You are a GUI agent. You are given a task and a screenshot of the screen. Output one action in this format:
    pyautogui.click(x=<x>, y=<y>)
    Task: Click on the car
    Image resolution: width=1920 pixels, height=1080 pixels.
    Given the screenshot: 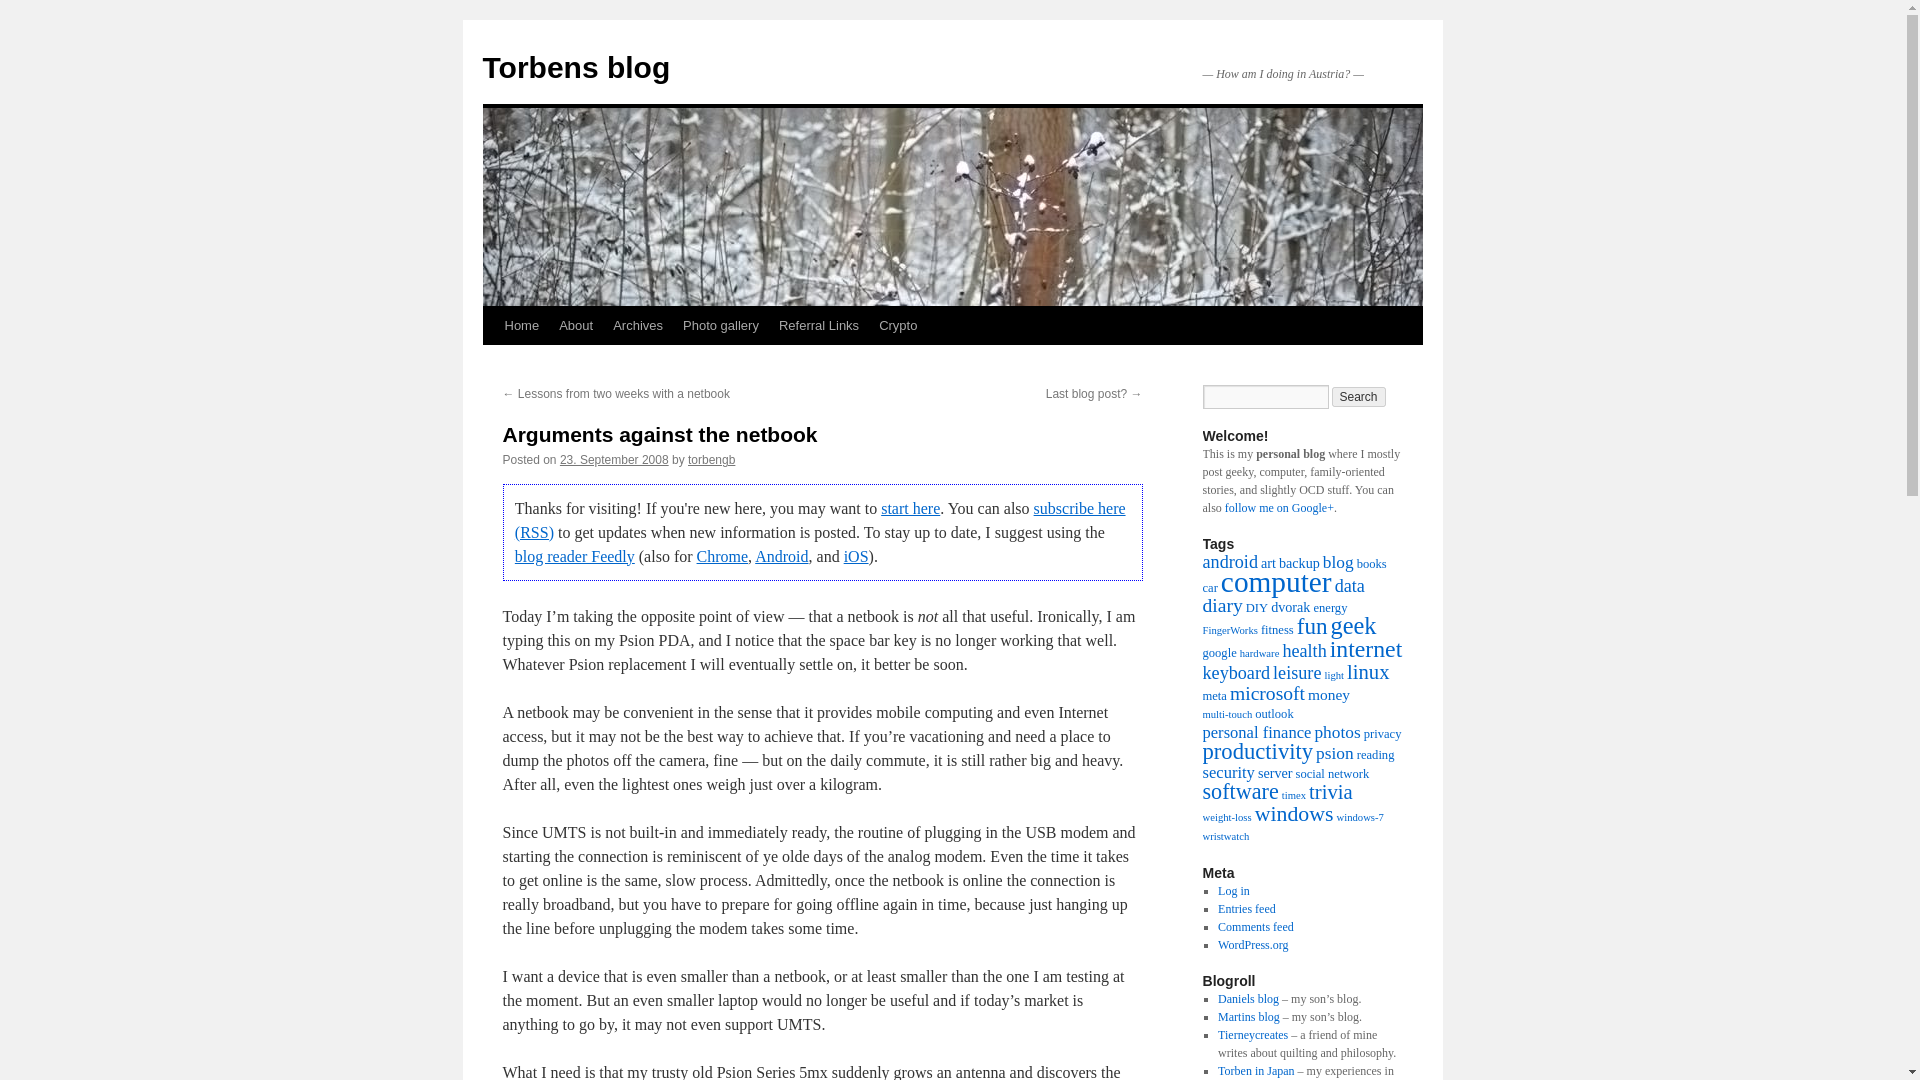 What is the action you would take?
    pyautogui.click(x=1209, y=588)
    